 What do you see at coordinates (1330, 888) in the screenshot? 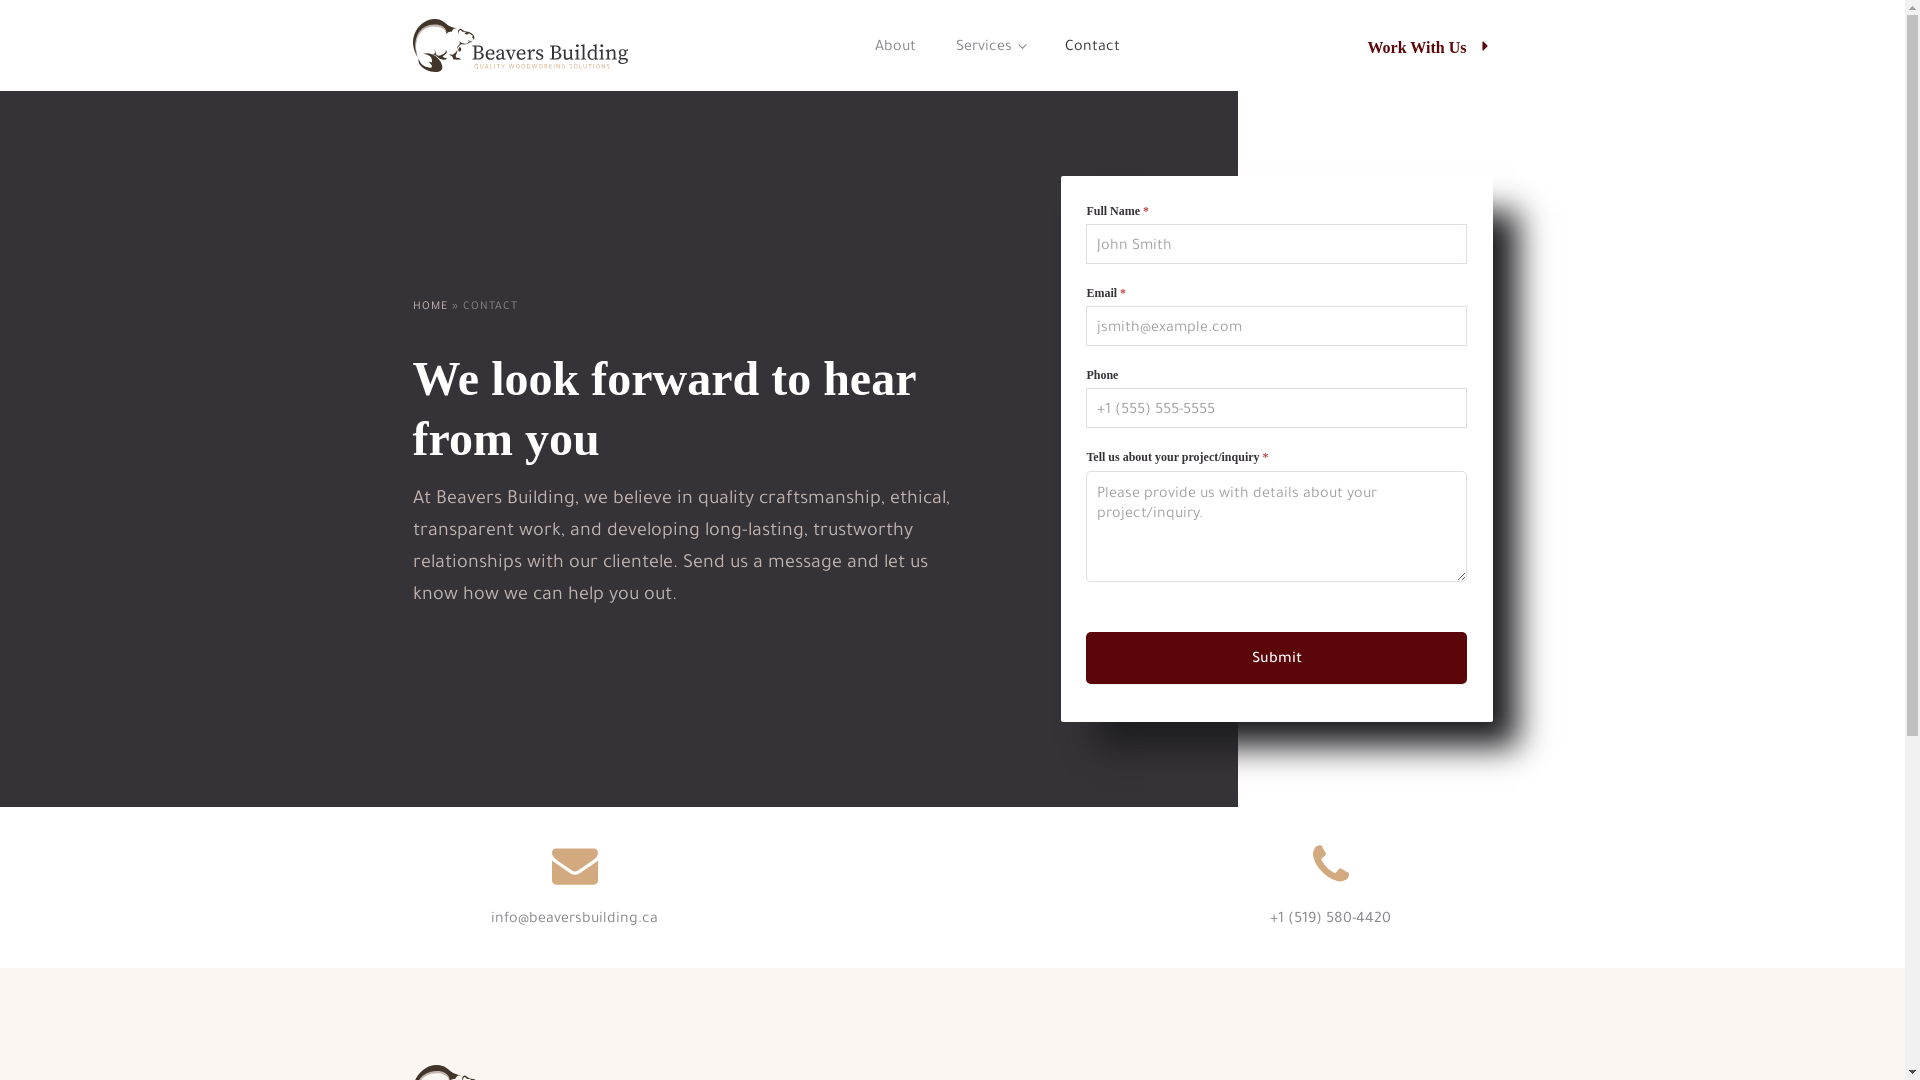
I see `+1 (519) 580-4420` at bounding box center [1330, 888].